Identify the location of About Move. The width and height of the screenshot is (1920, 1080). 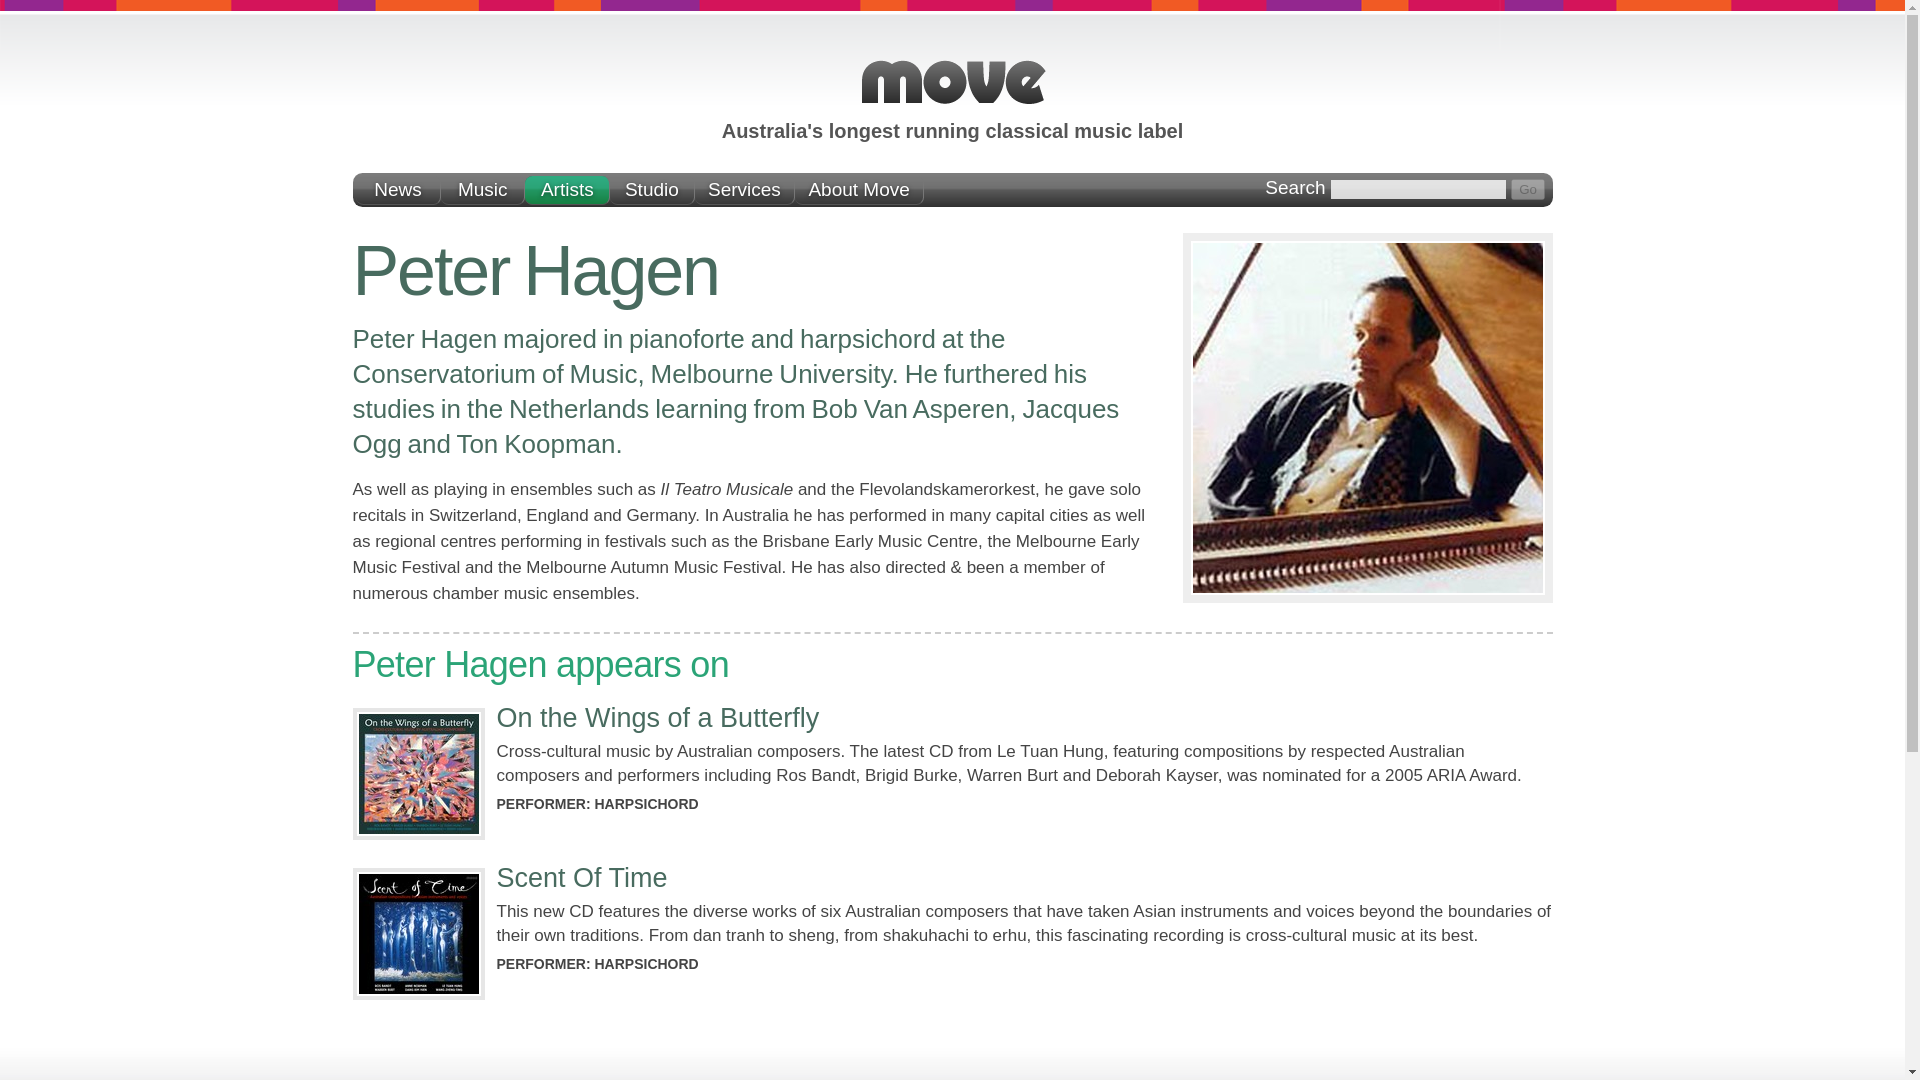
(858, 190).